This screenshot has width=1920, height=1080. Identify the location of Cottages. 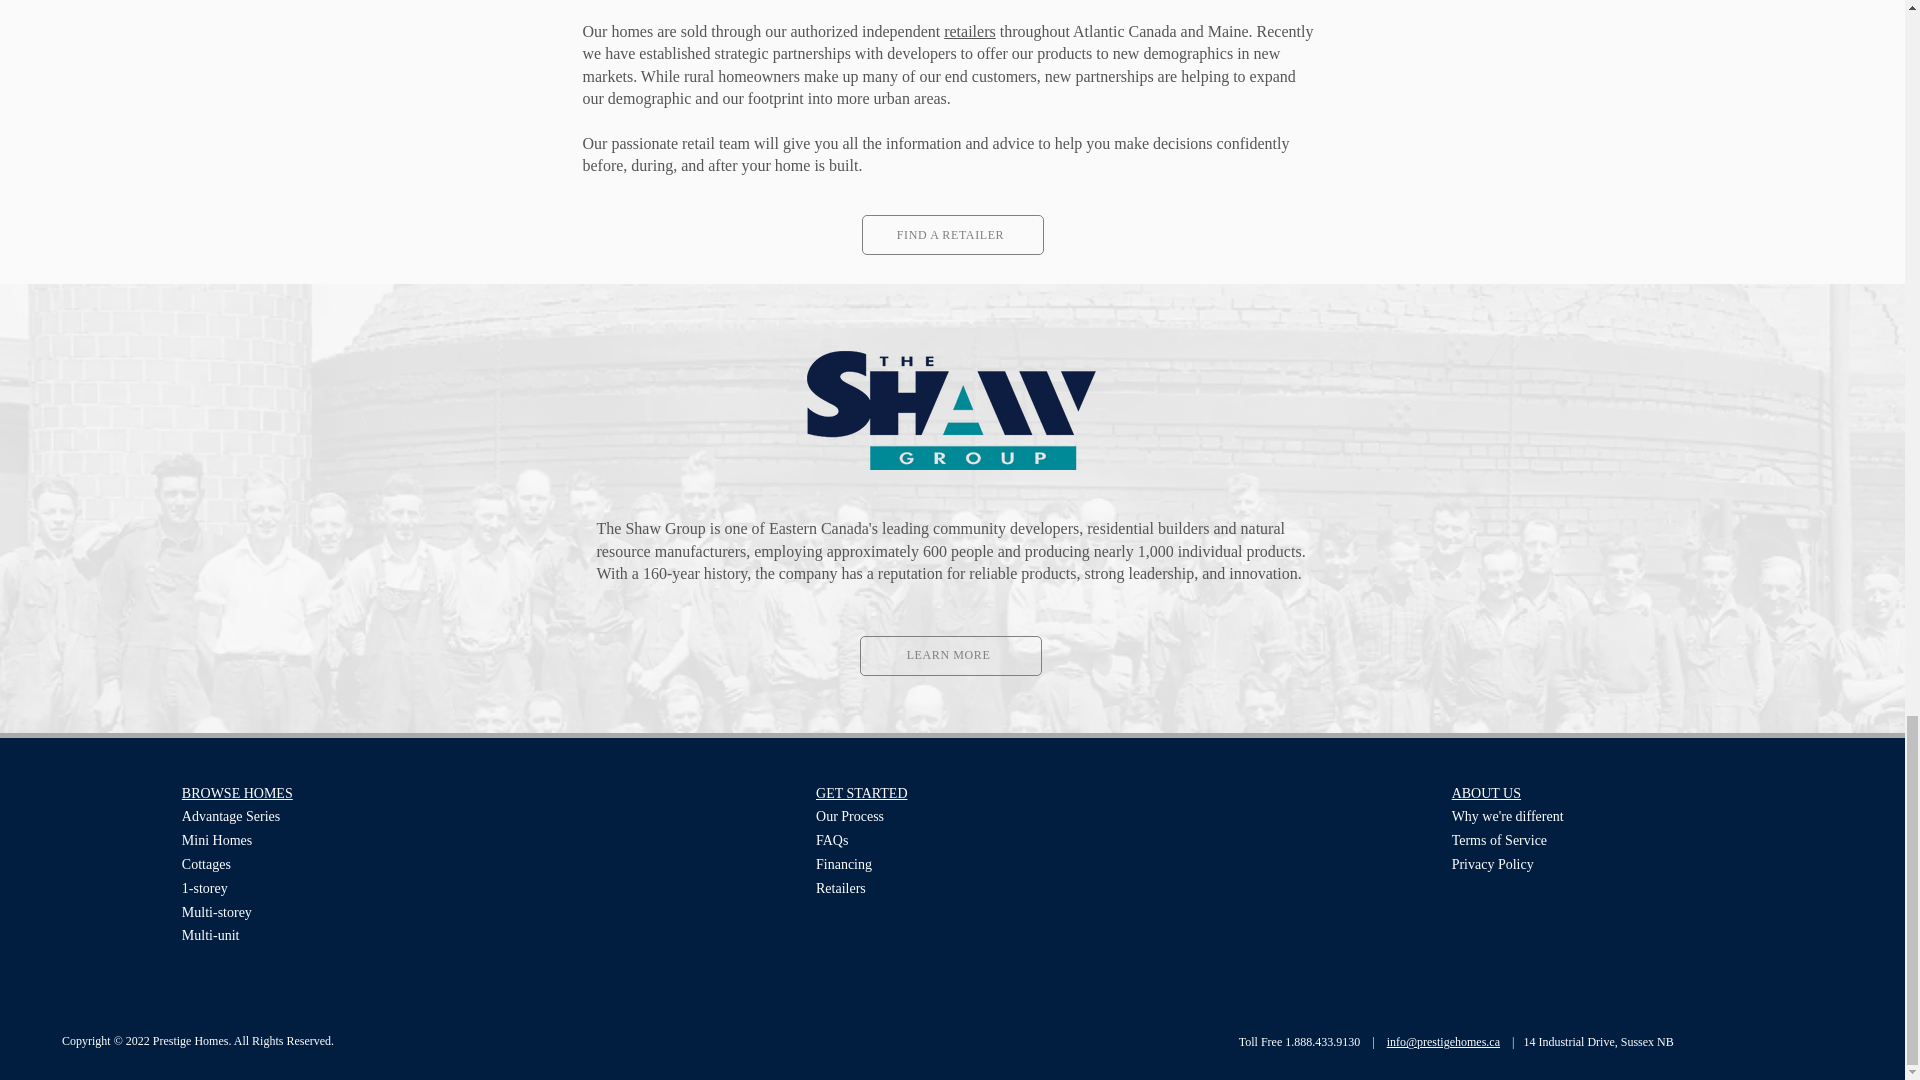
(206, 864).